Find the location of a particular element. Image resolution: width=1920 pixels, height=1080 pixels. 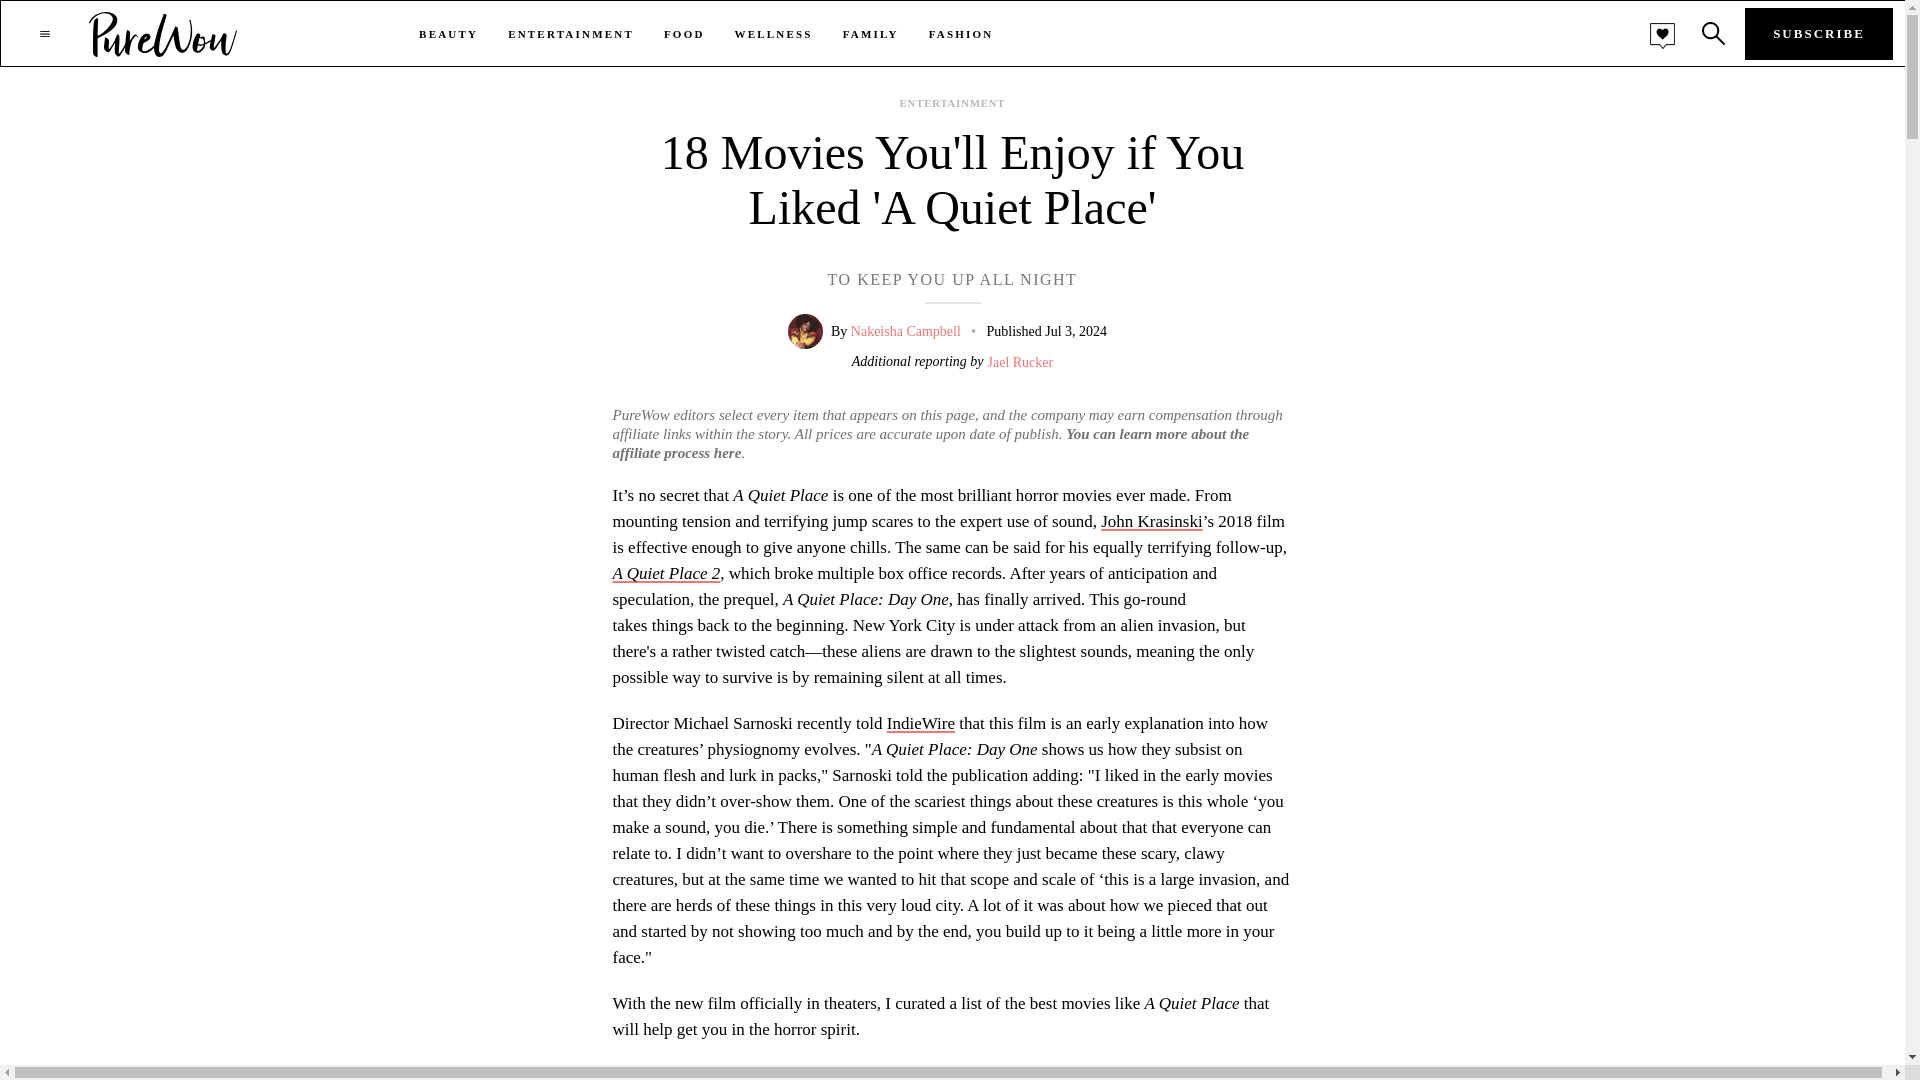

ENTERTAINMENT is located at coordinates (570, 34).